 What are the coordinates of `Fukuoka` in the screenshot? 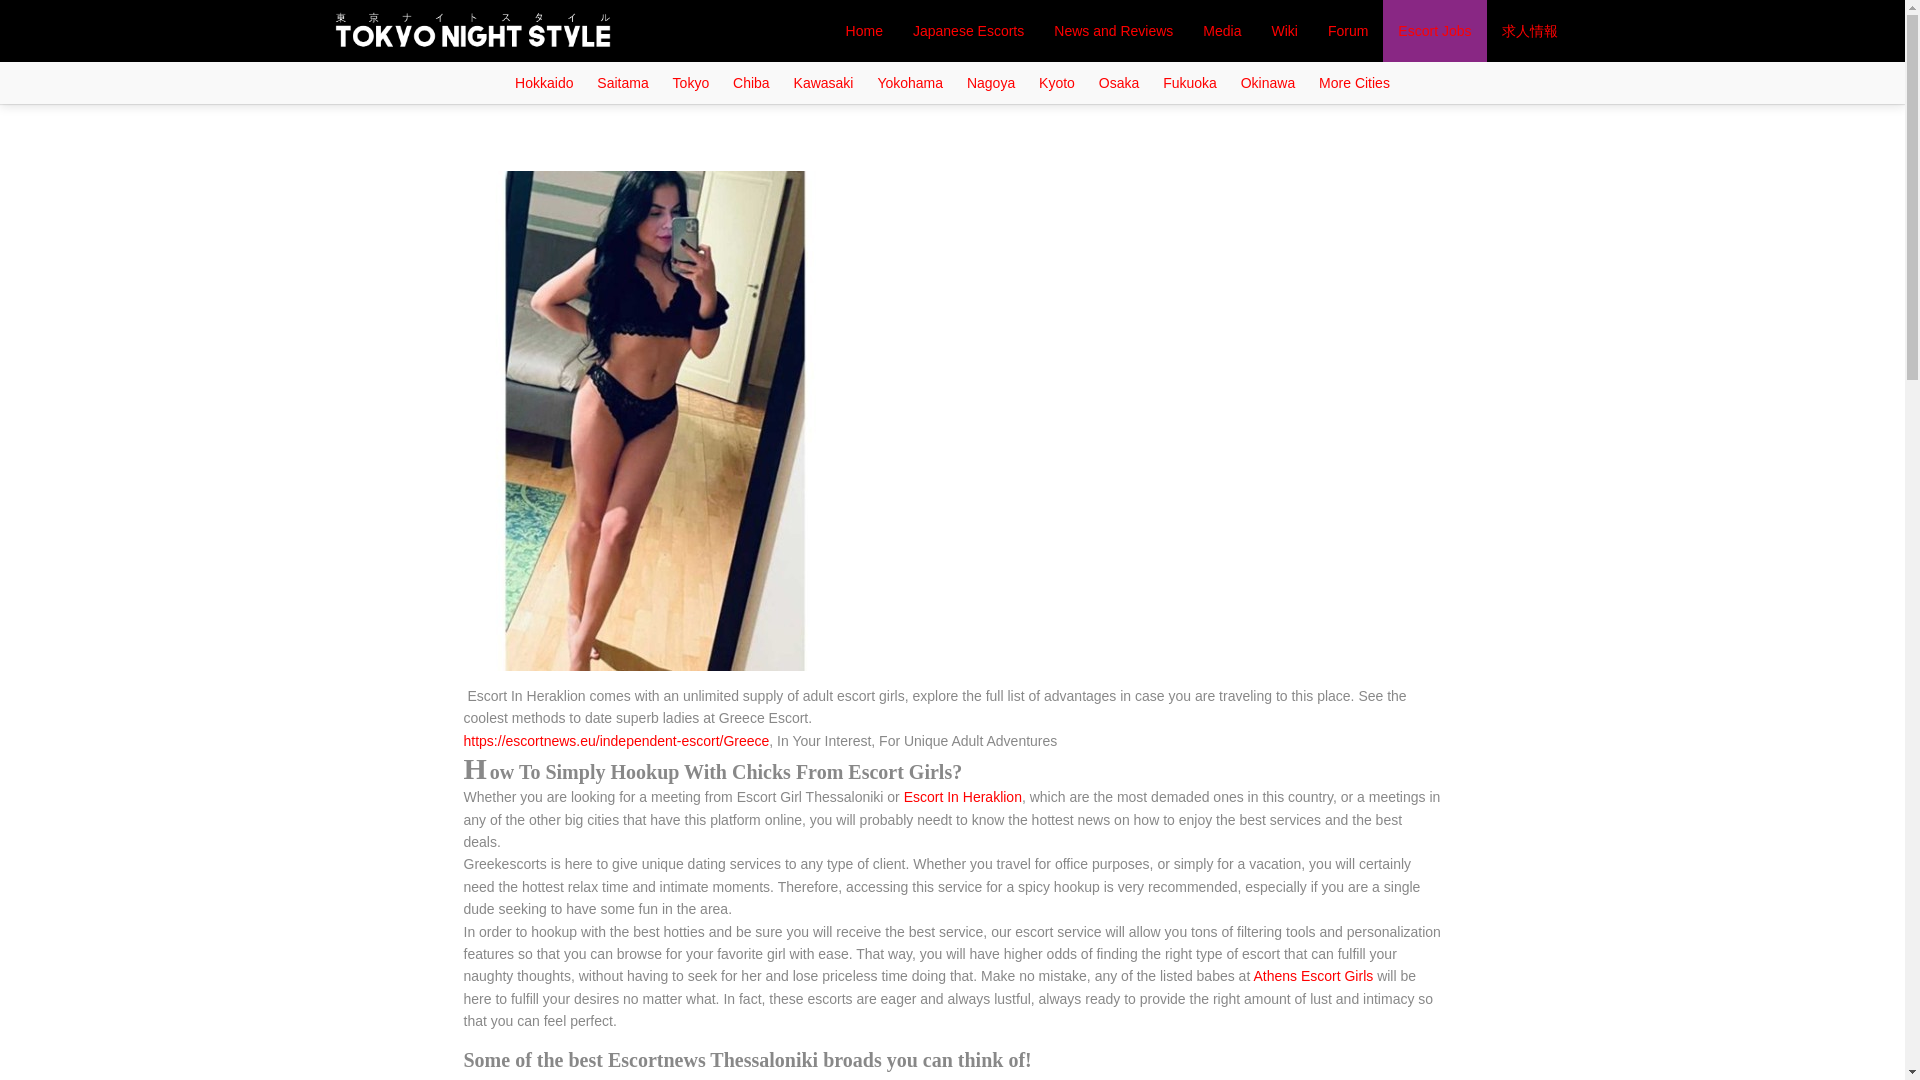 It's located at (1190, 82).